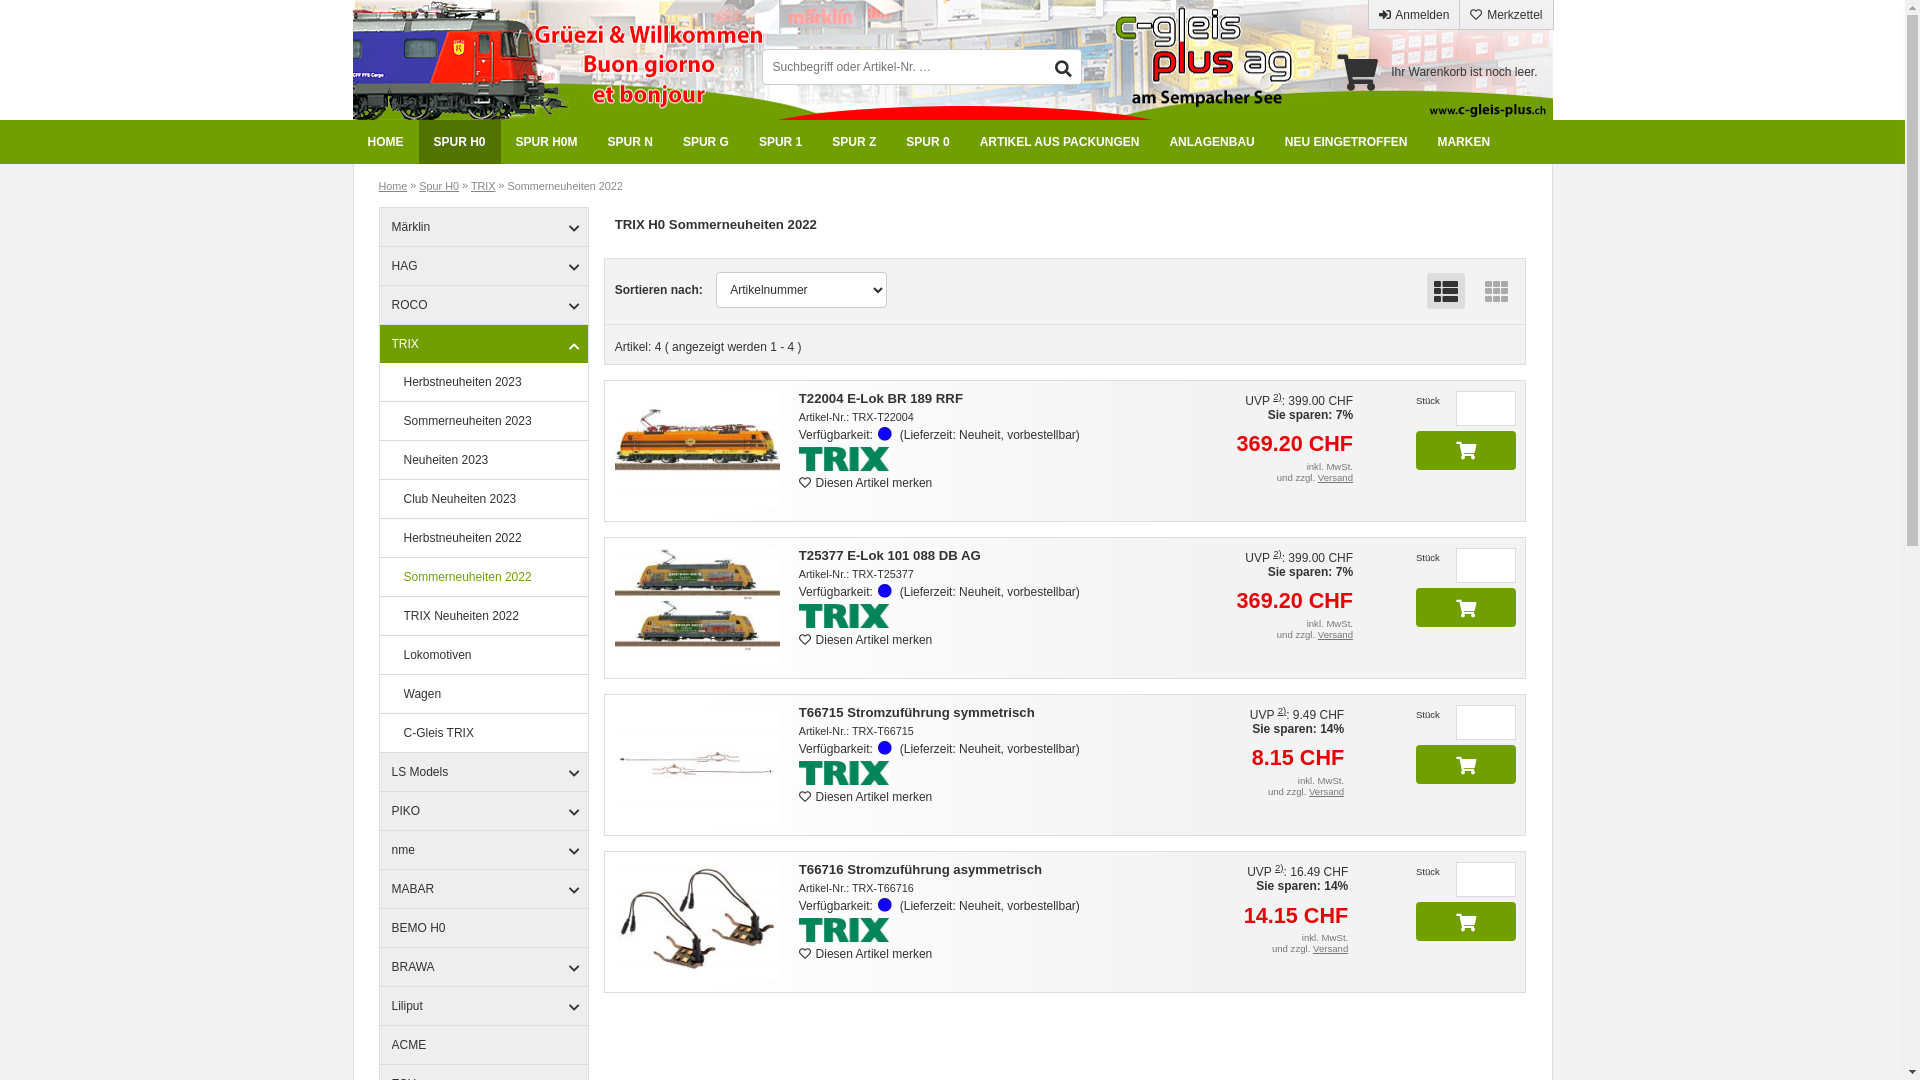  I want to click on T66716-Stromzufuehrung-asymmetrisch-TRX-T66716_s_0.JPG, so click(698, 921).